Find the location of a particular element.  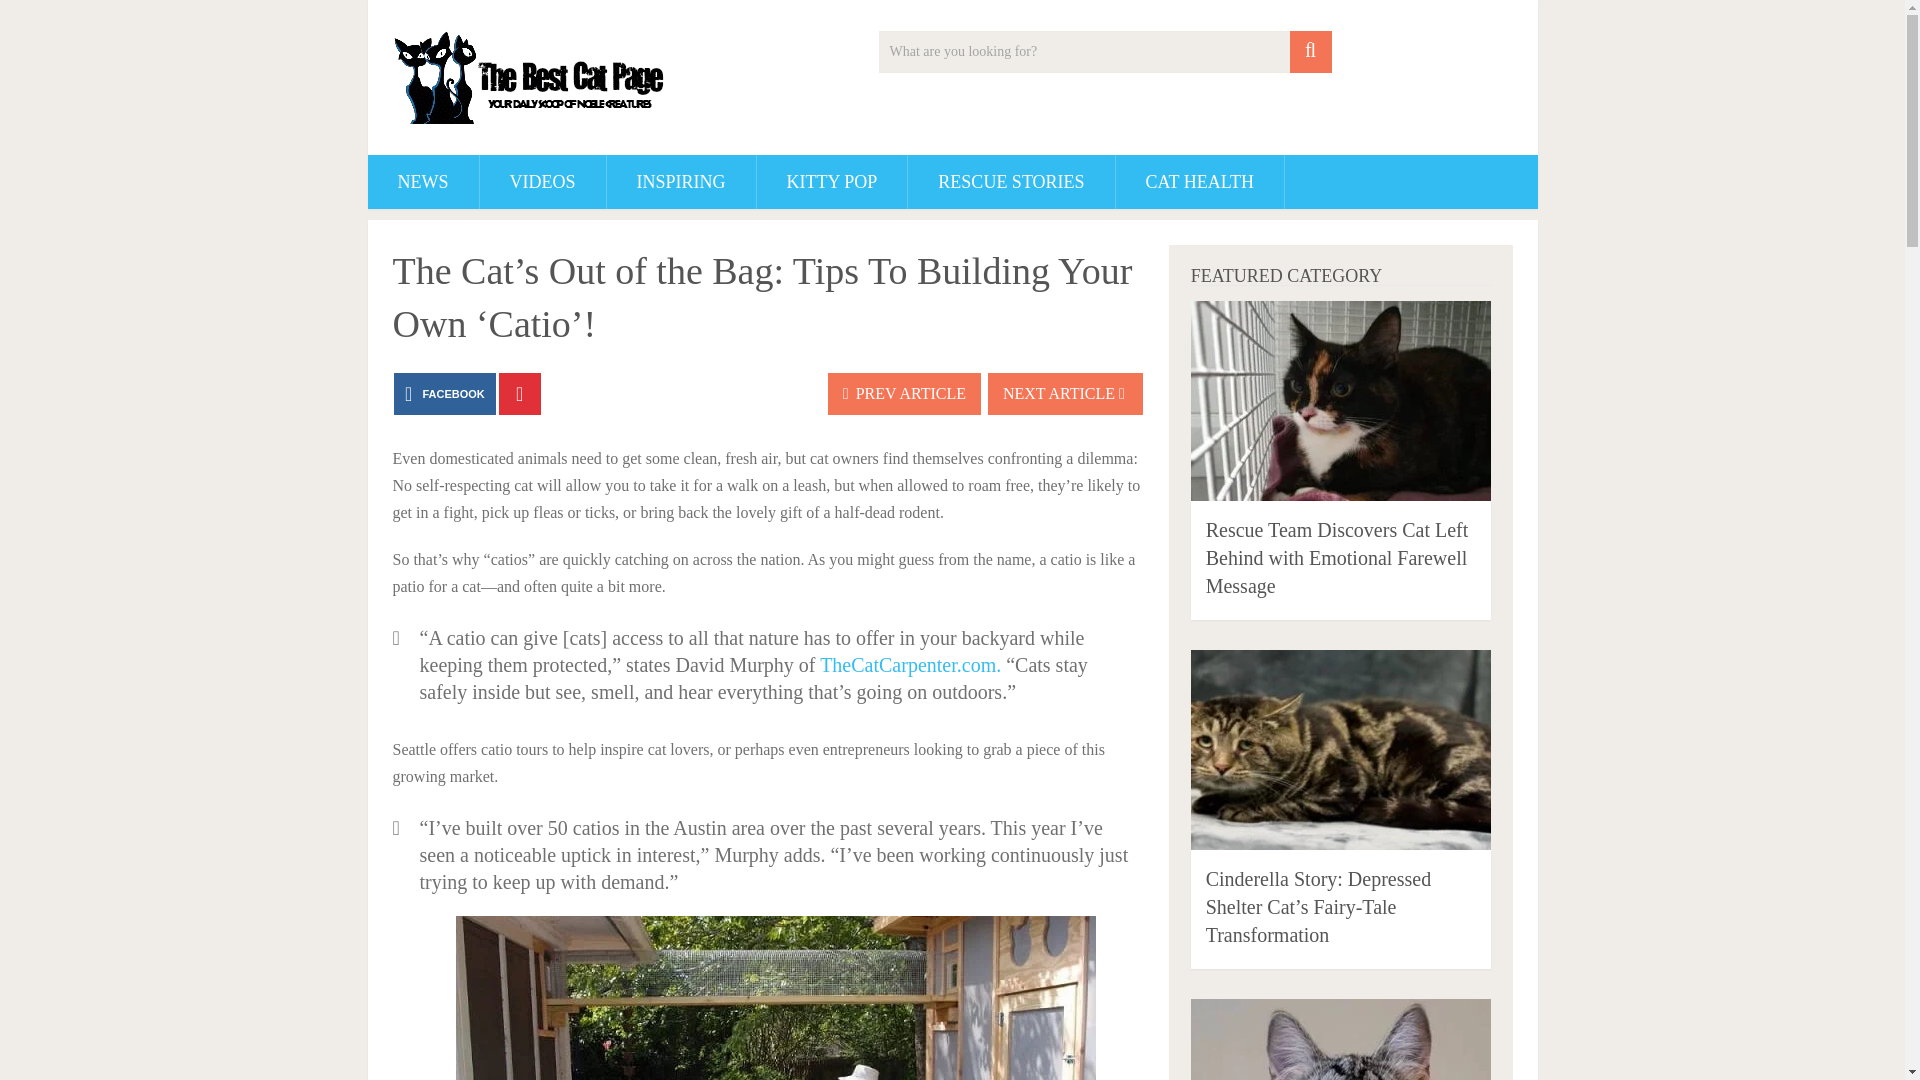

PREV ARTICLE is located at coordinates (904, 393).